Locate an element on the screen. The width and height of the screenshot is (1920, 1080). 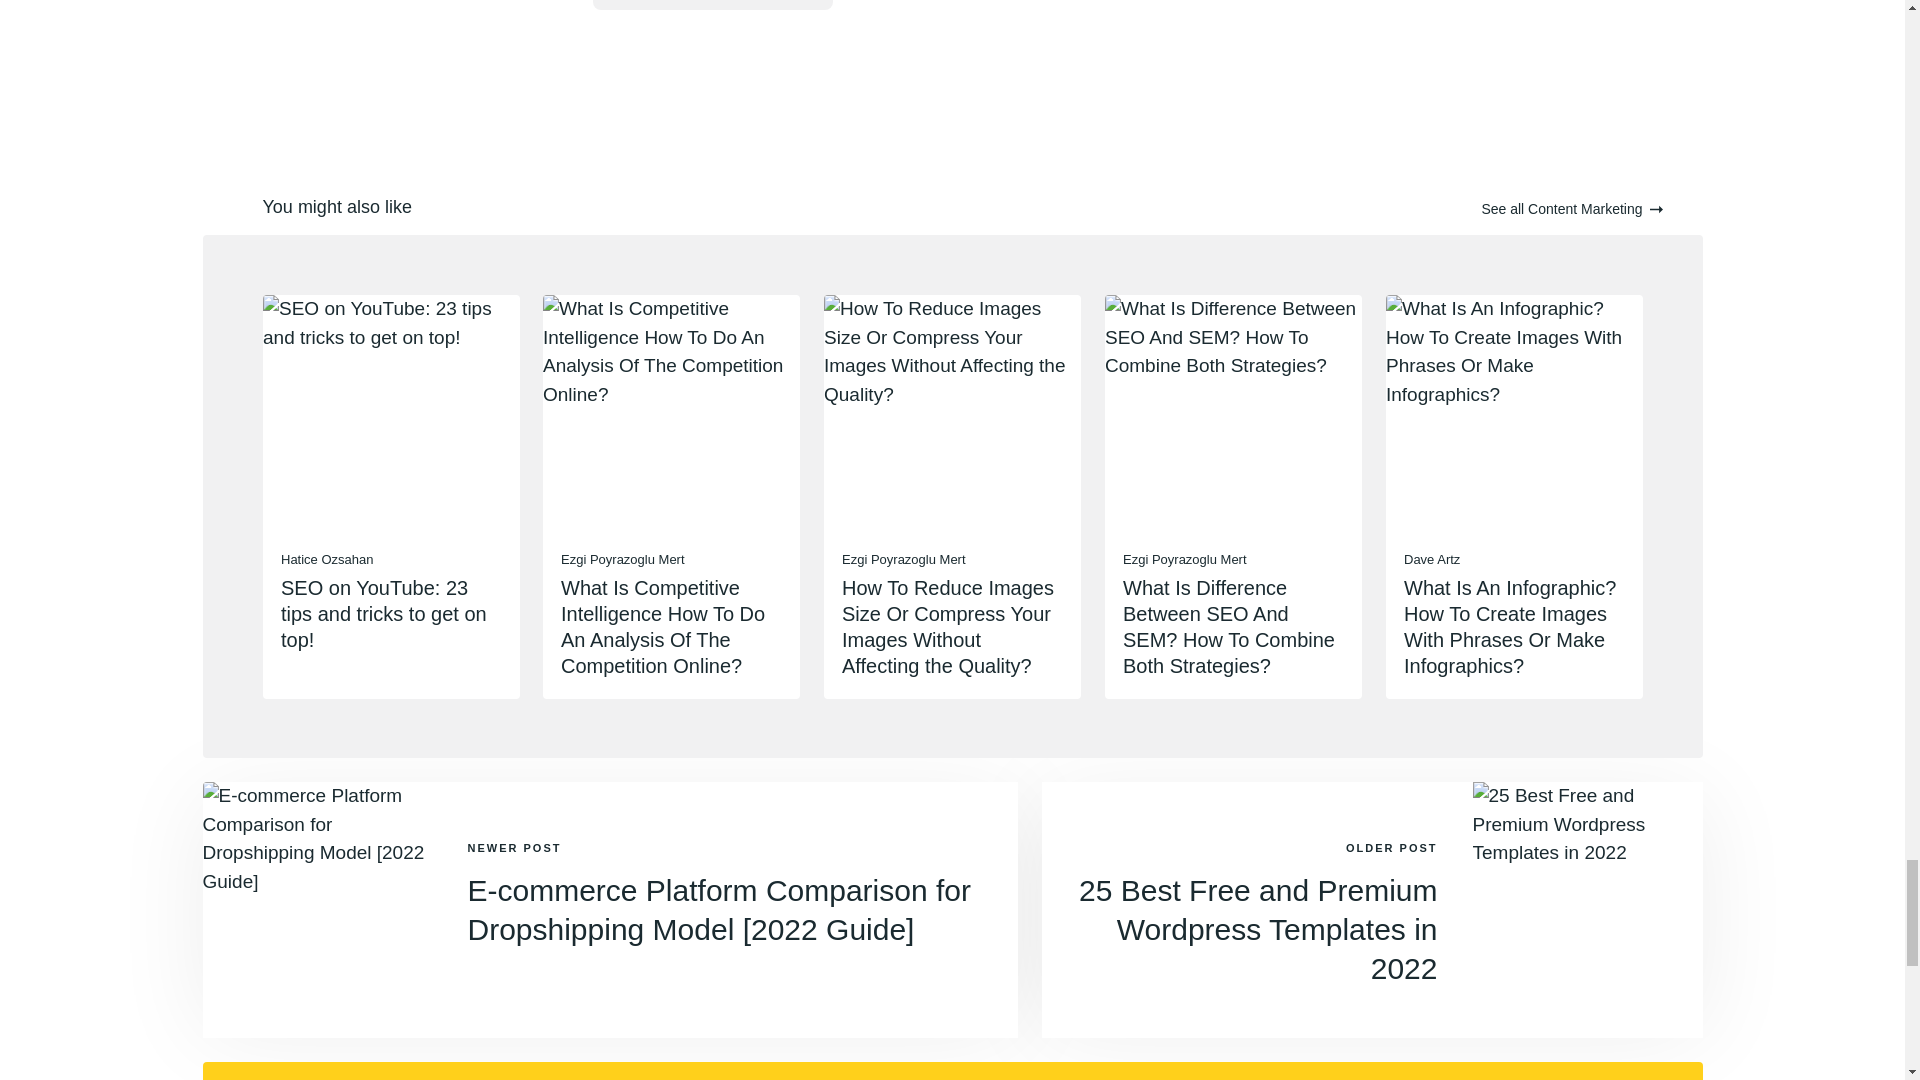
SEO on YouTube: 23 tips and tricks to get on top! is located at coordinates (382, 612).